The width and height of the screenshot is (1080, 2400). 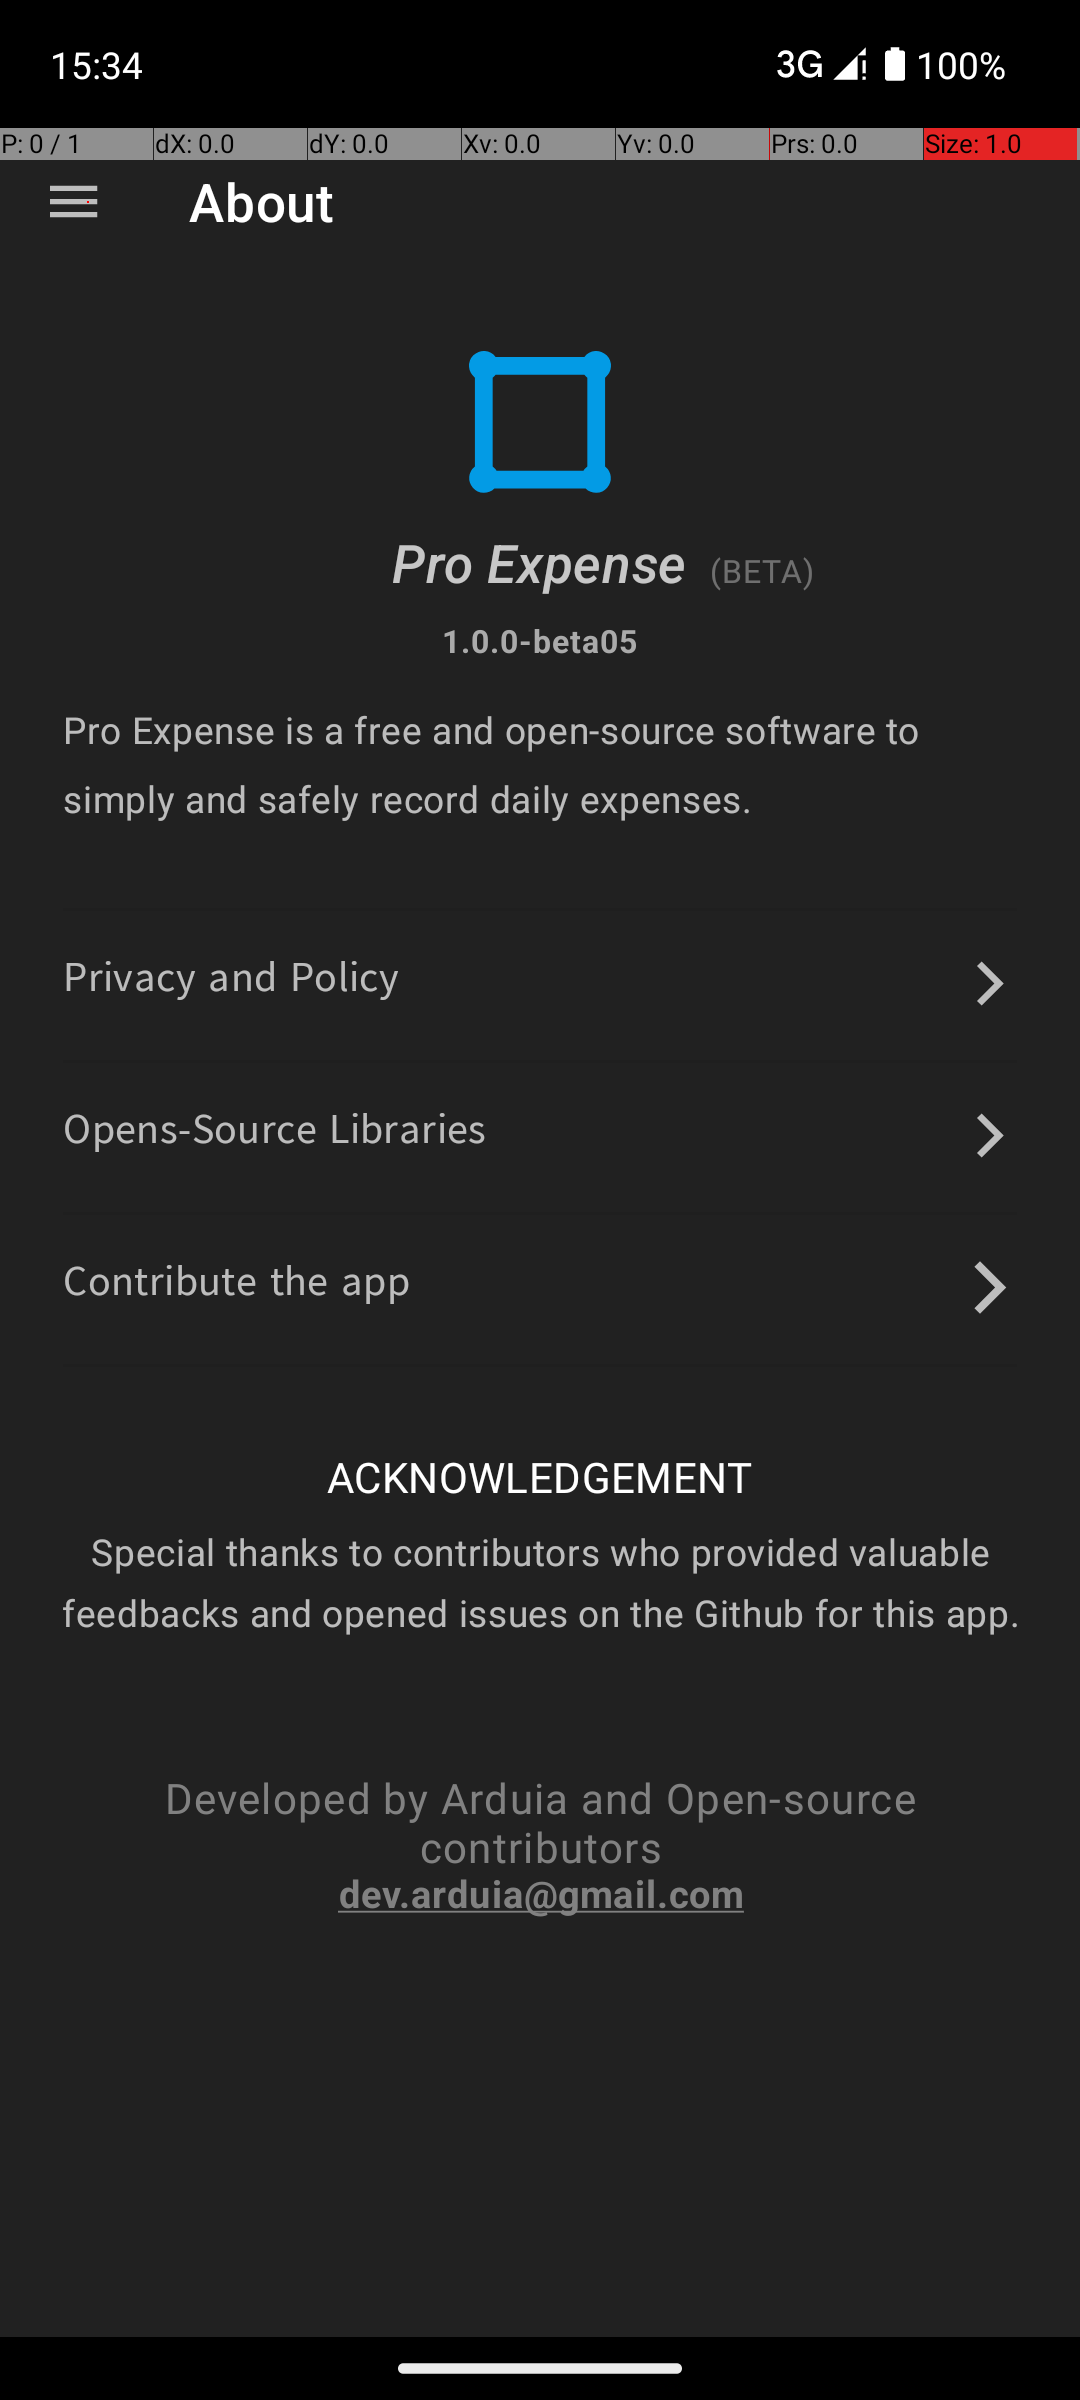 What do you see at coordinates (275, 1136) in the screenshot?
I see `Opens-Source Libraries` at bounding box center [275, 1136].